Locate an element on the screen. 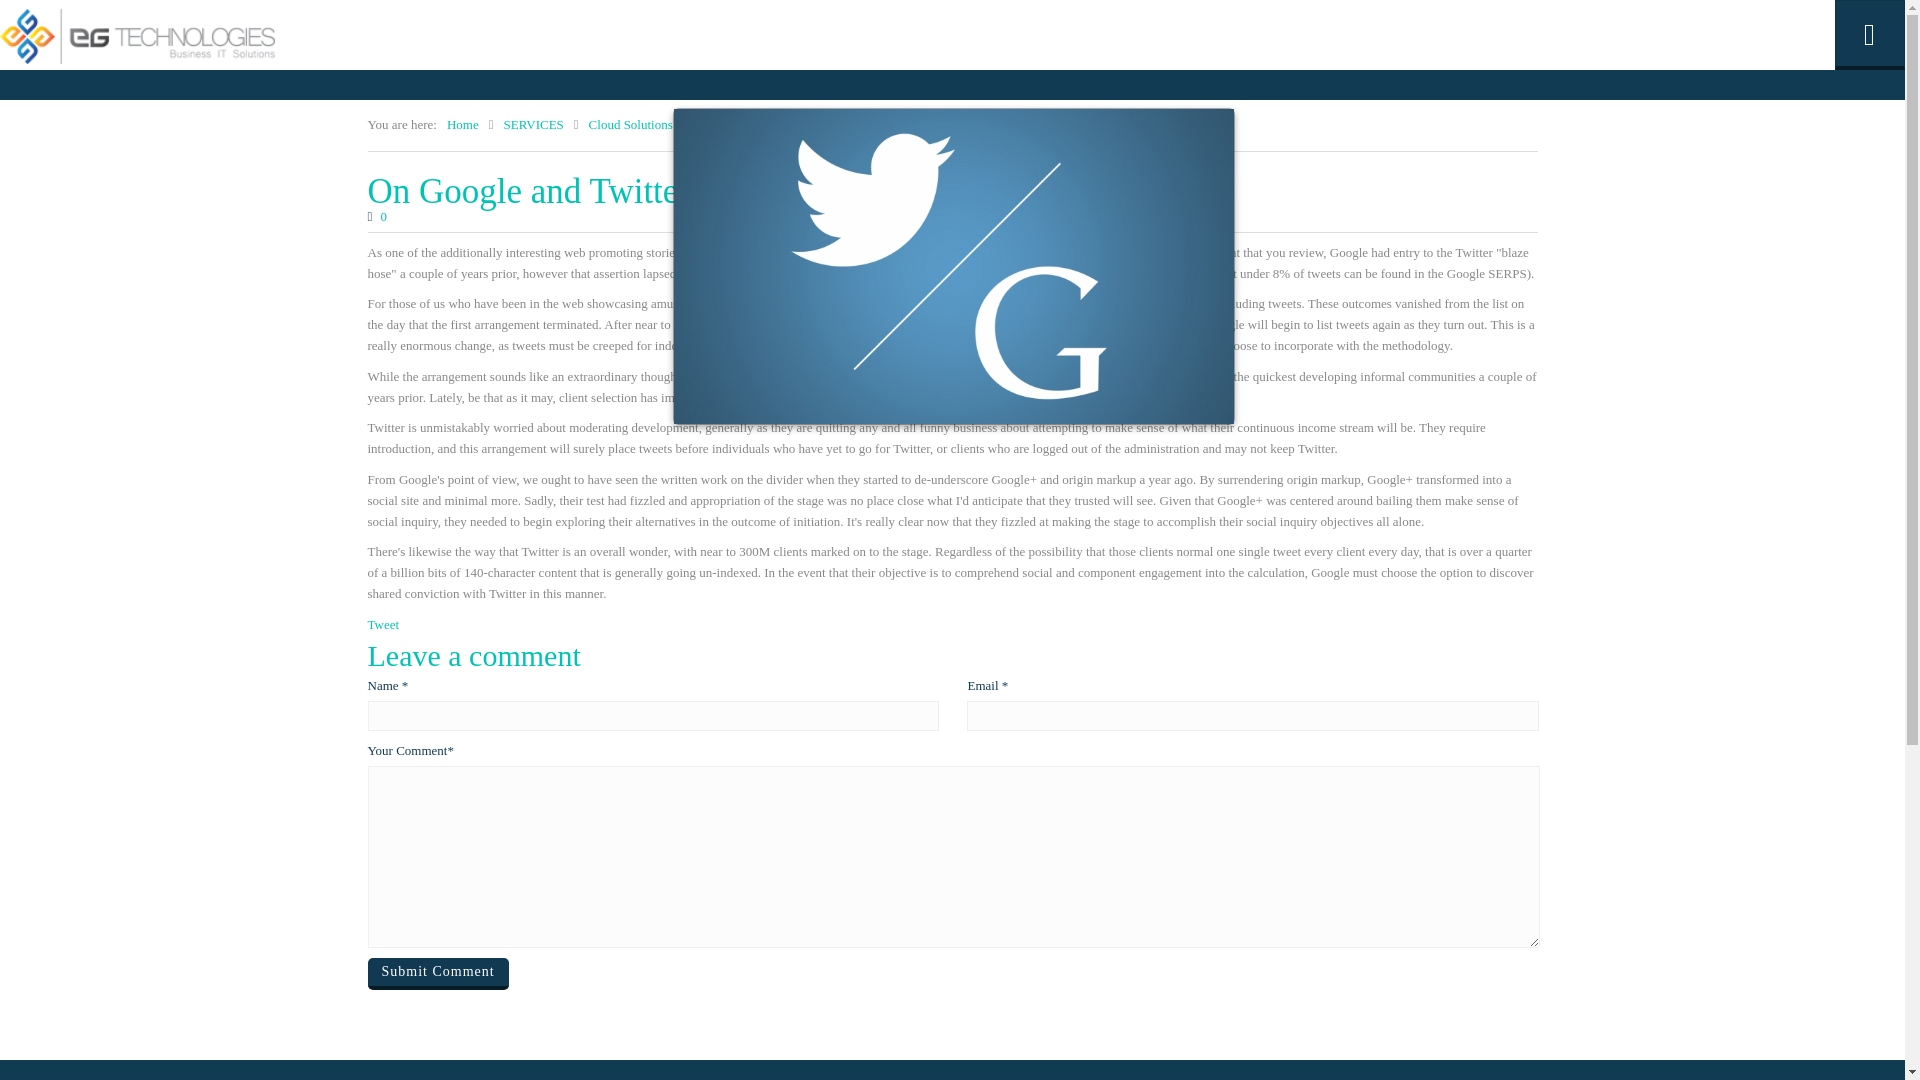 The image size is (1920, 1080). Submit Comment is located at coordinates (438, 974).